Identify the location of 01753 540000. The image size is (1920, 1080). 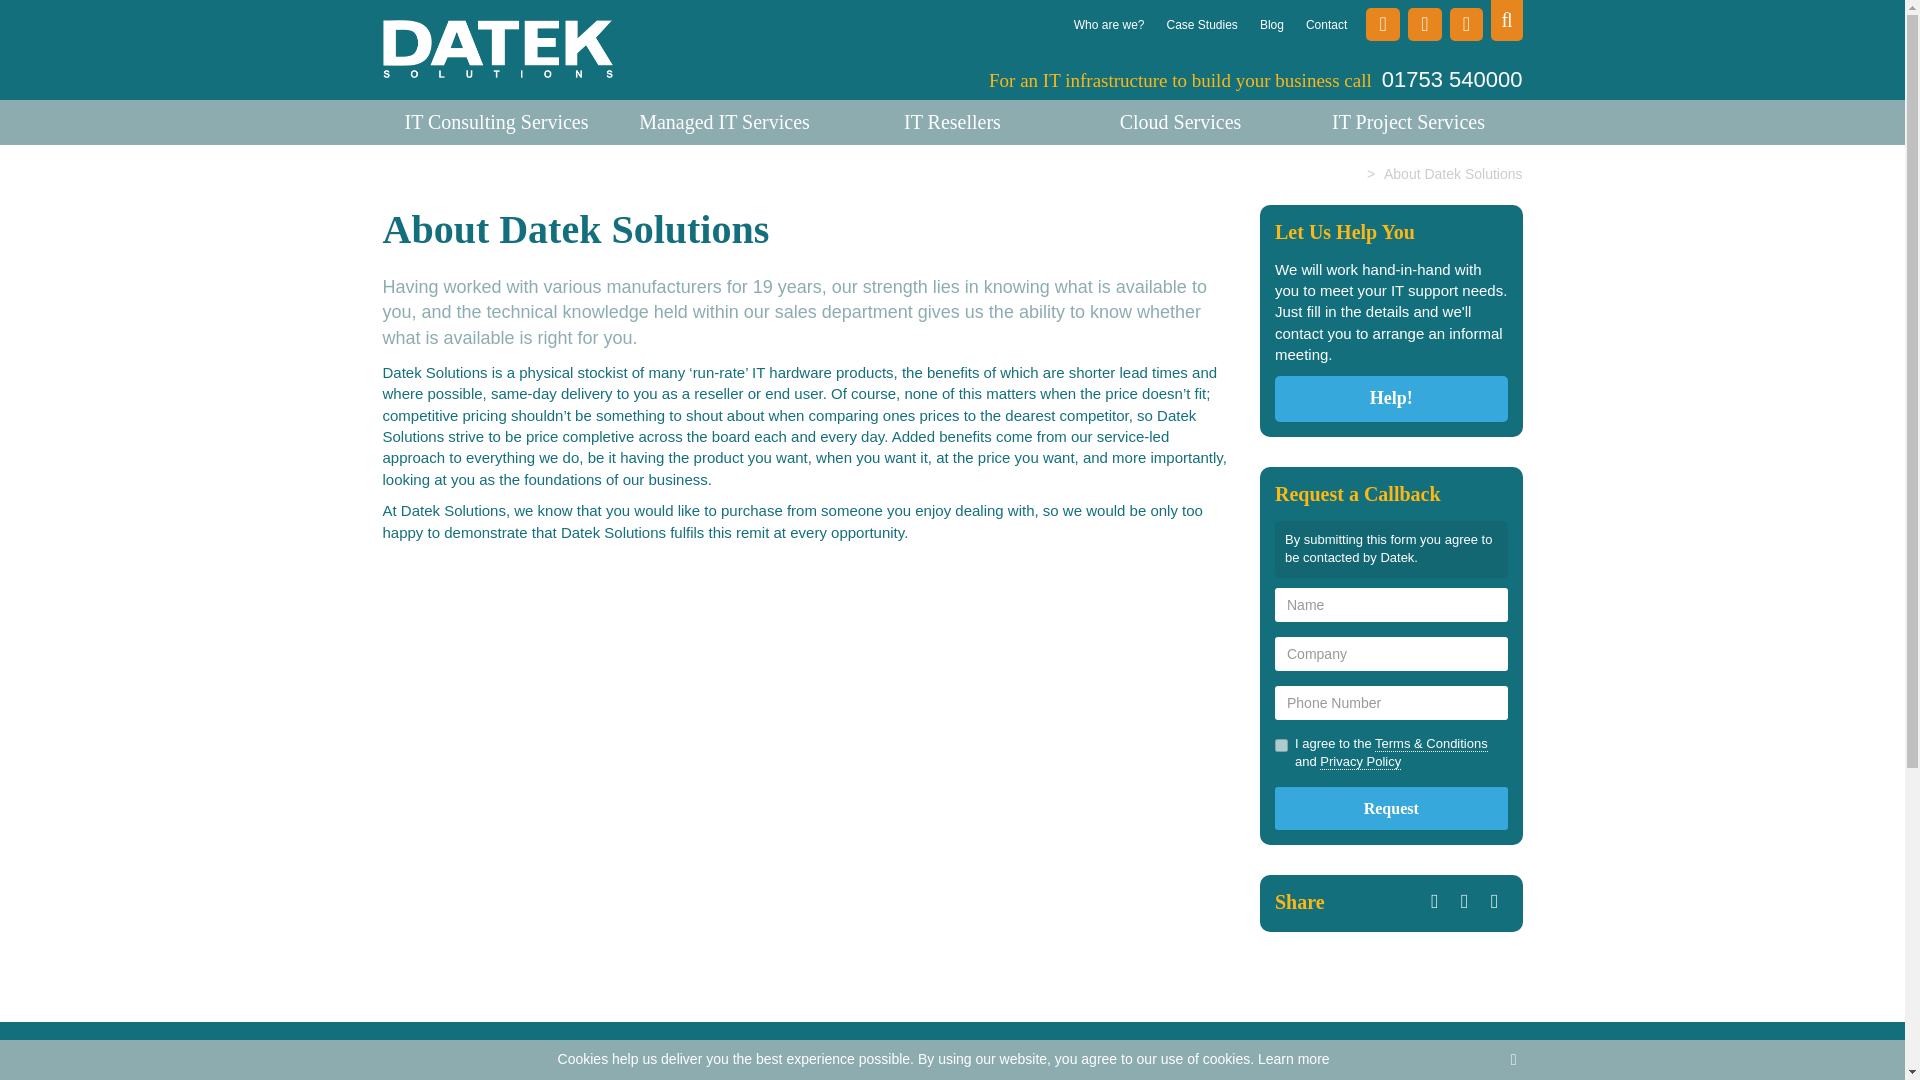
(1452, 78).